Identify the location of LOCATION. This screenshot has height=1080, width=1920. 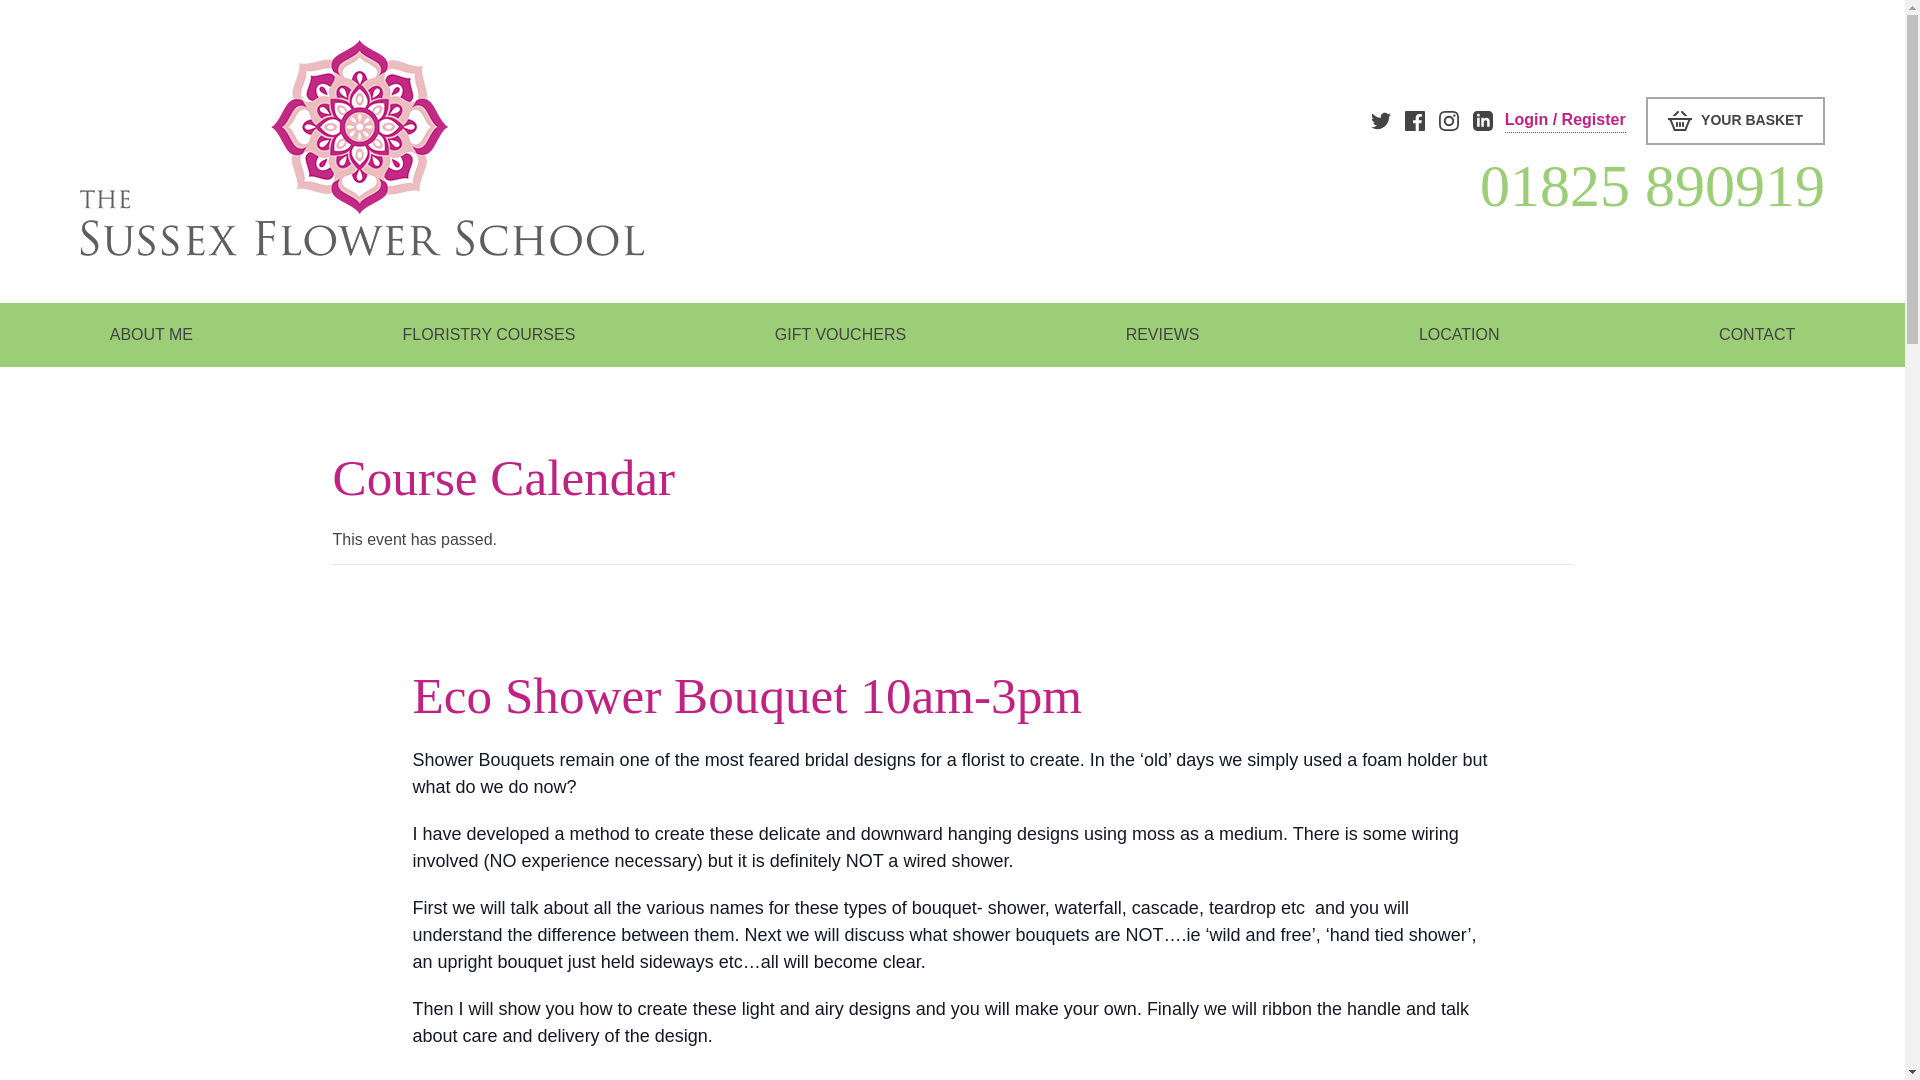
(1458, 335).